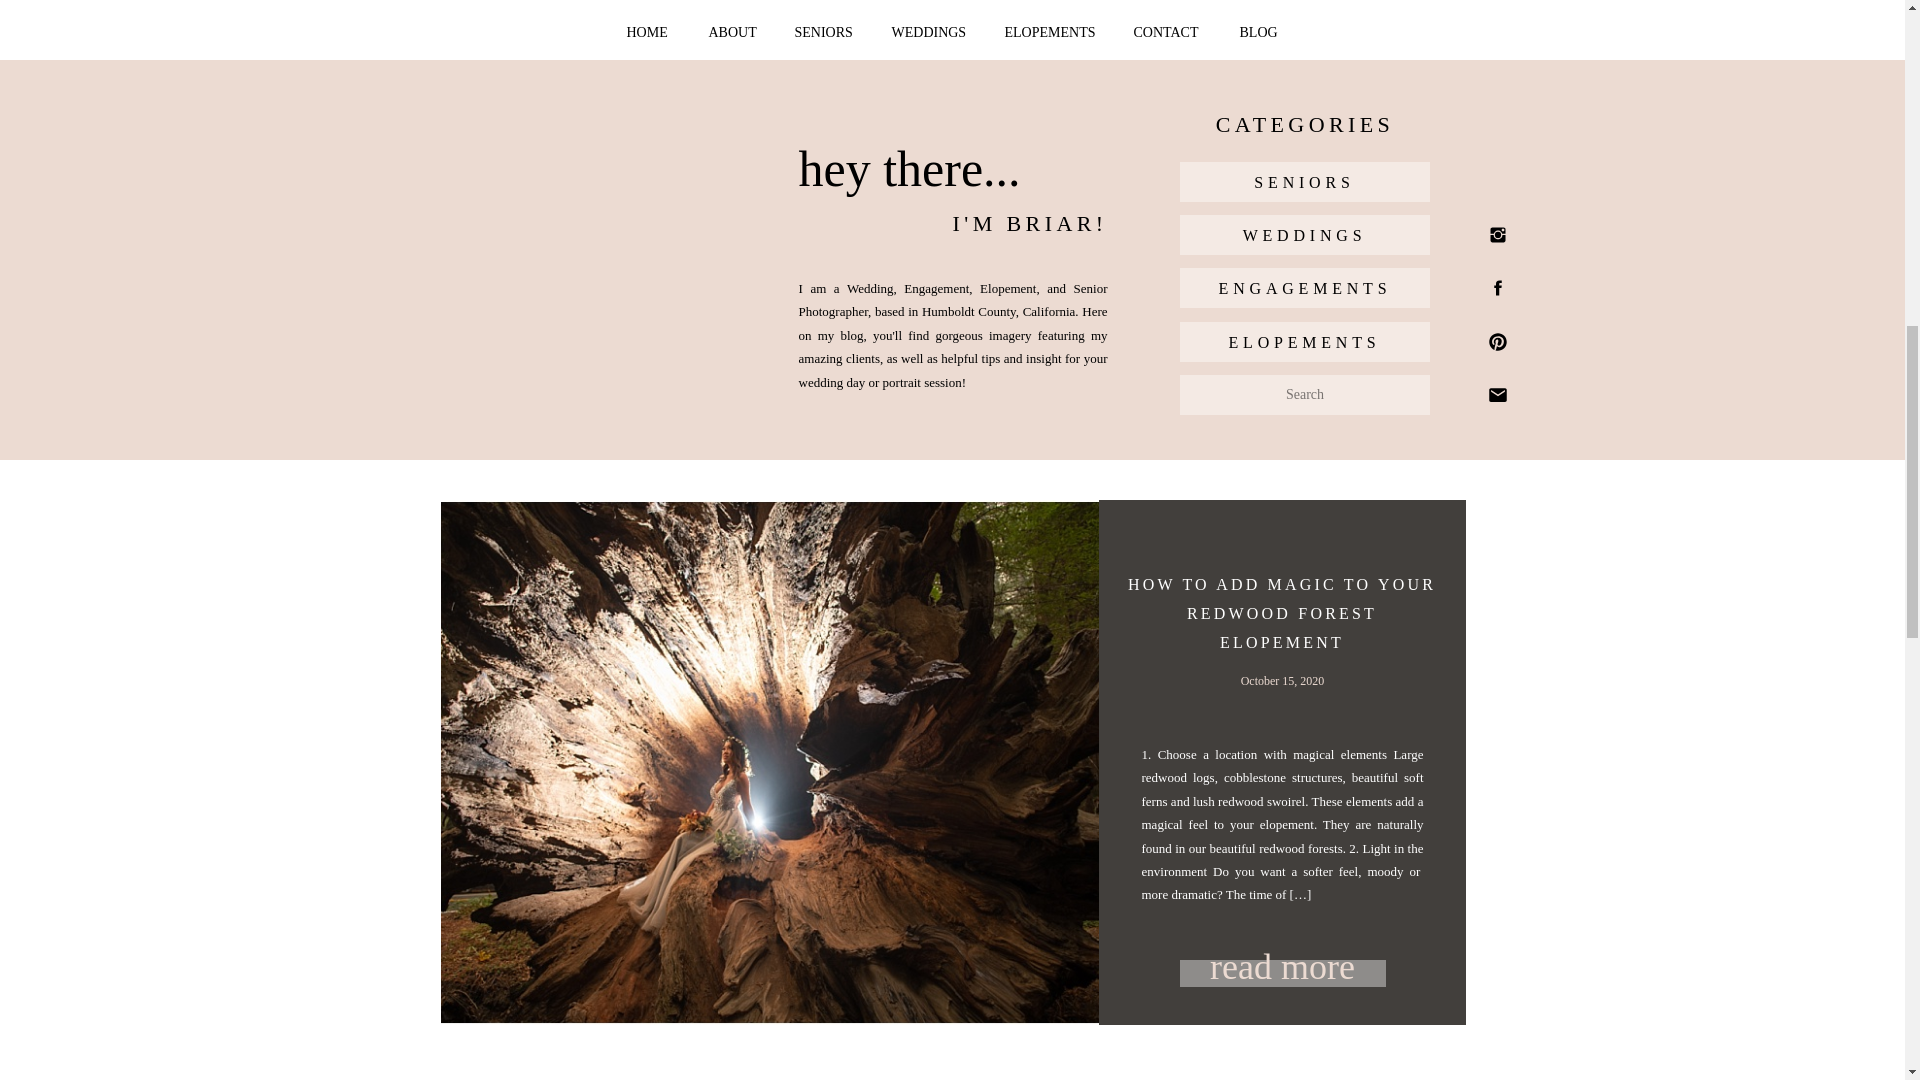 Image resolution: width=1920 pixels, height=1080 pixels. I want to click on ABOUT, so click(734, 33).